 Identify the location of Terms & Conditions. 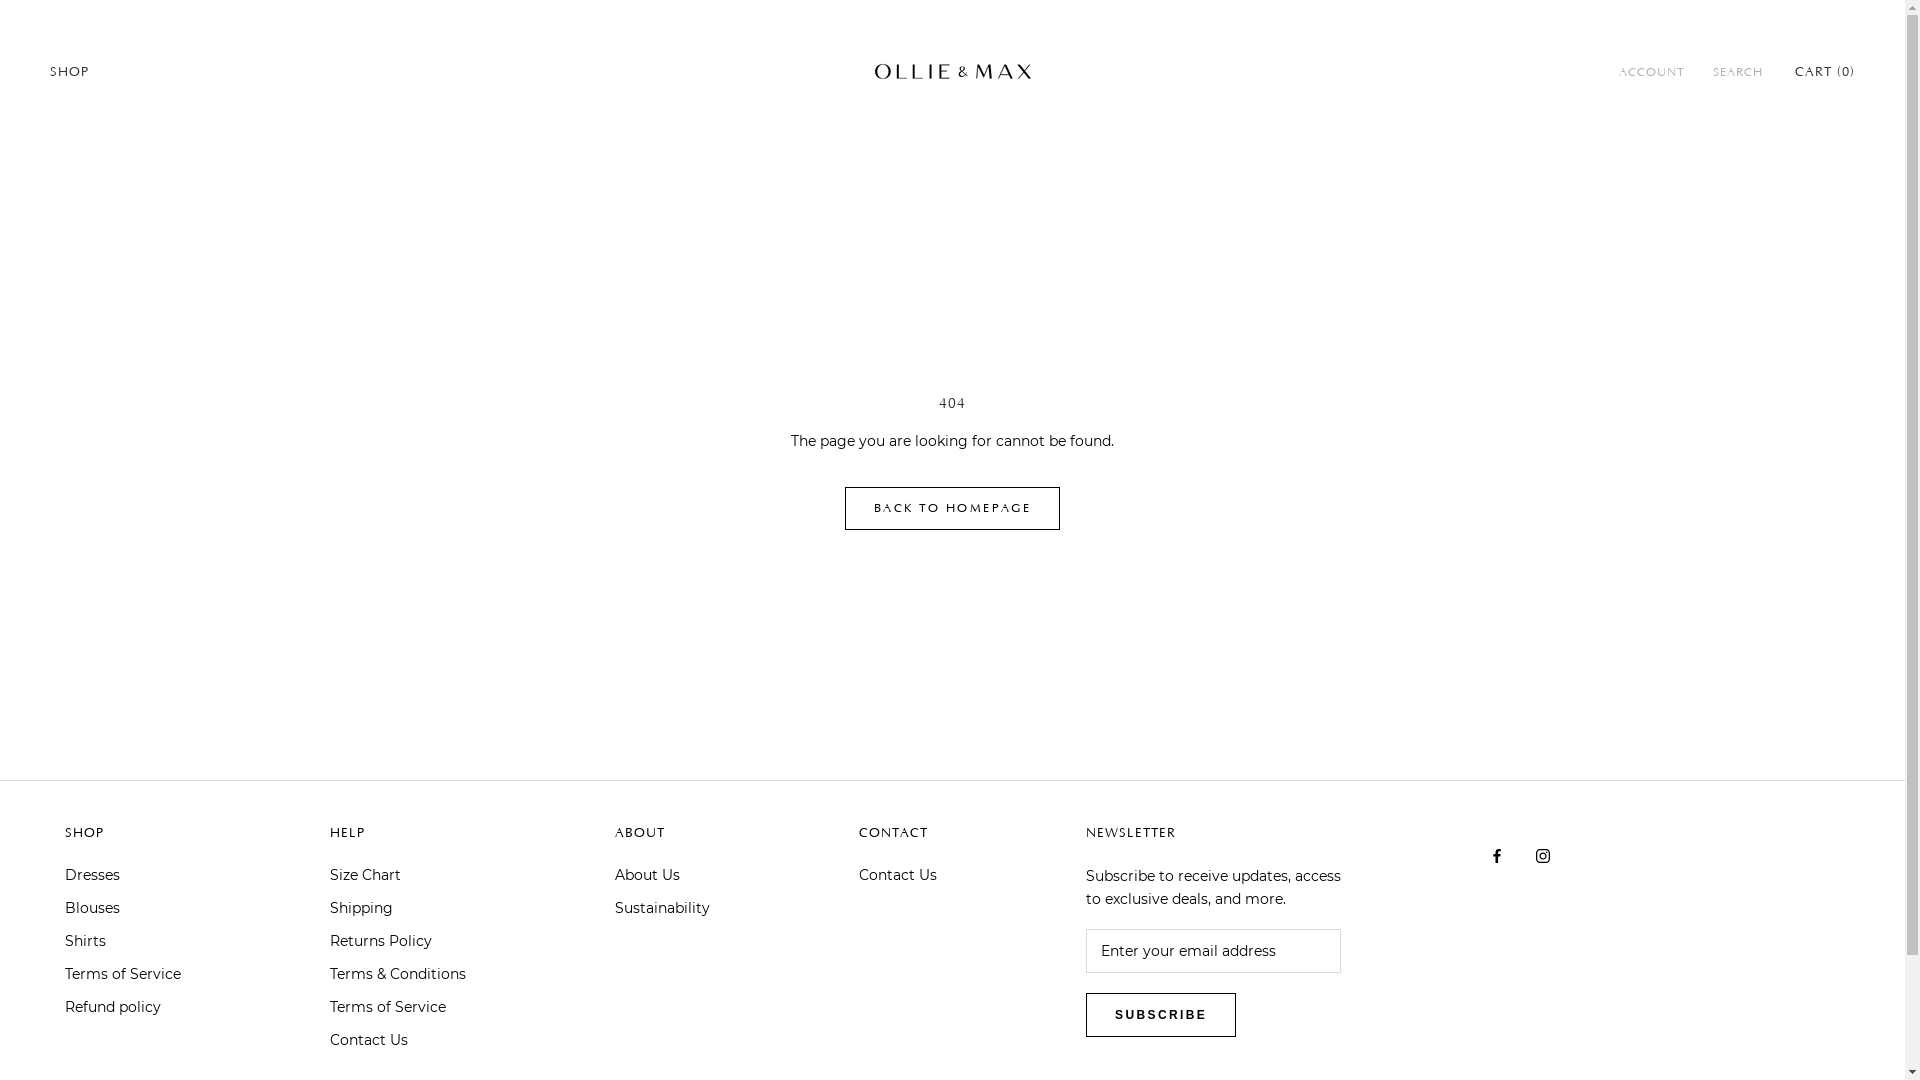
(398, 974).